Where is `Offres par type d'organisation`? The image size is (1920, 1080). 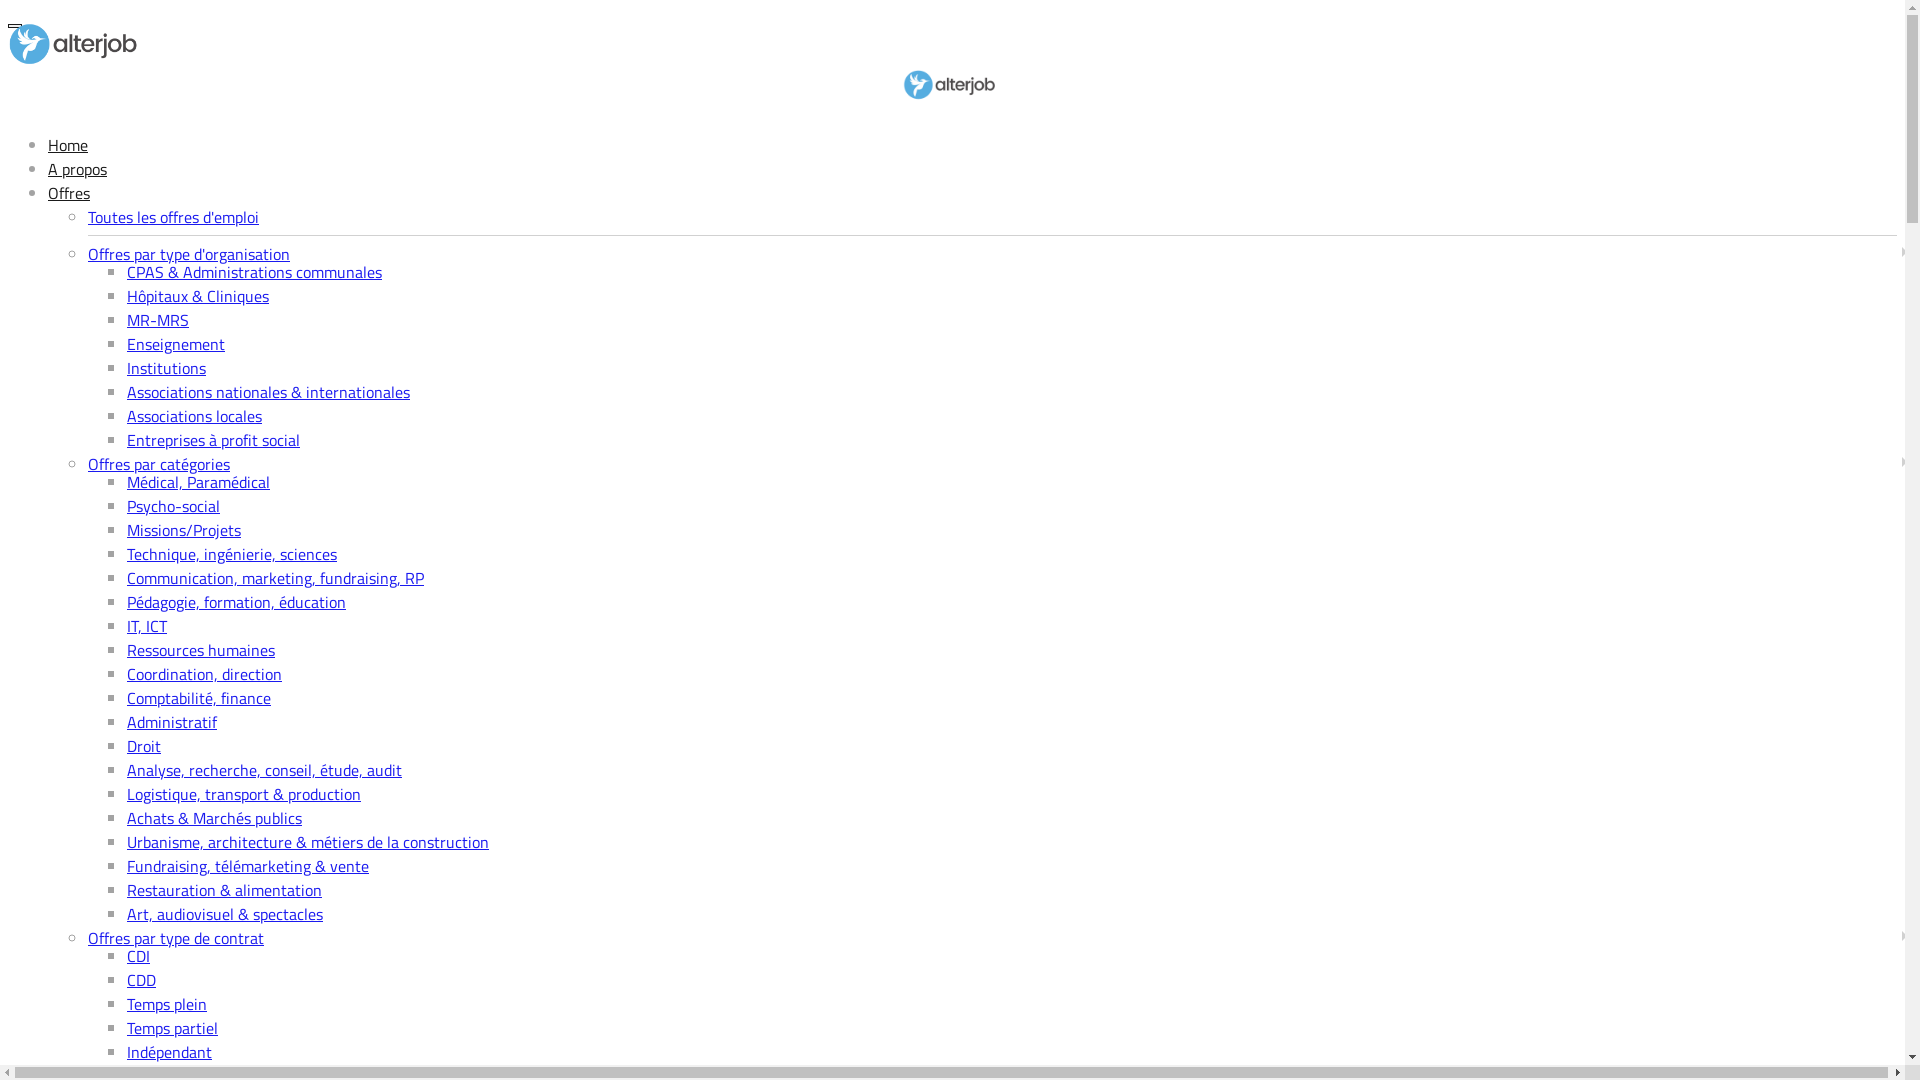 Offres par type d'organisation is located at coordinates (189, 254).